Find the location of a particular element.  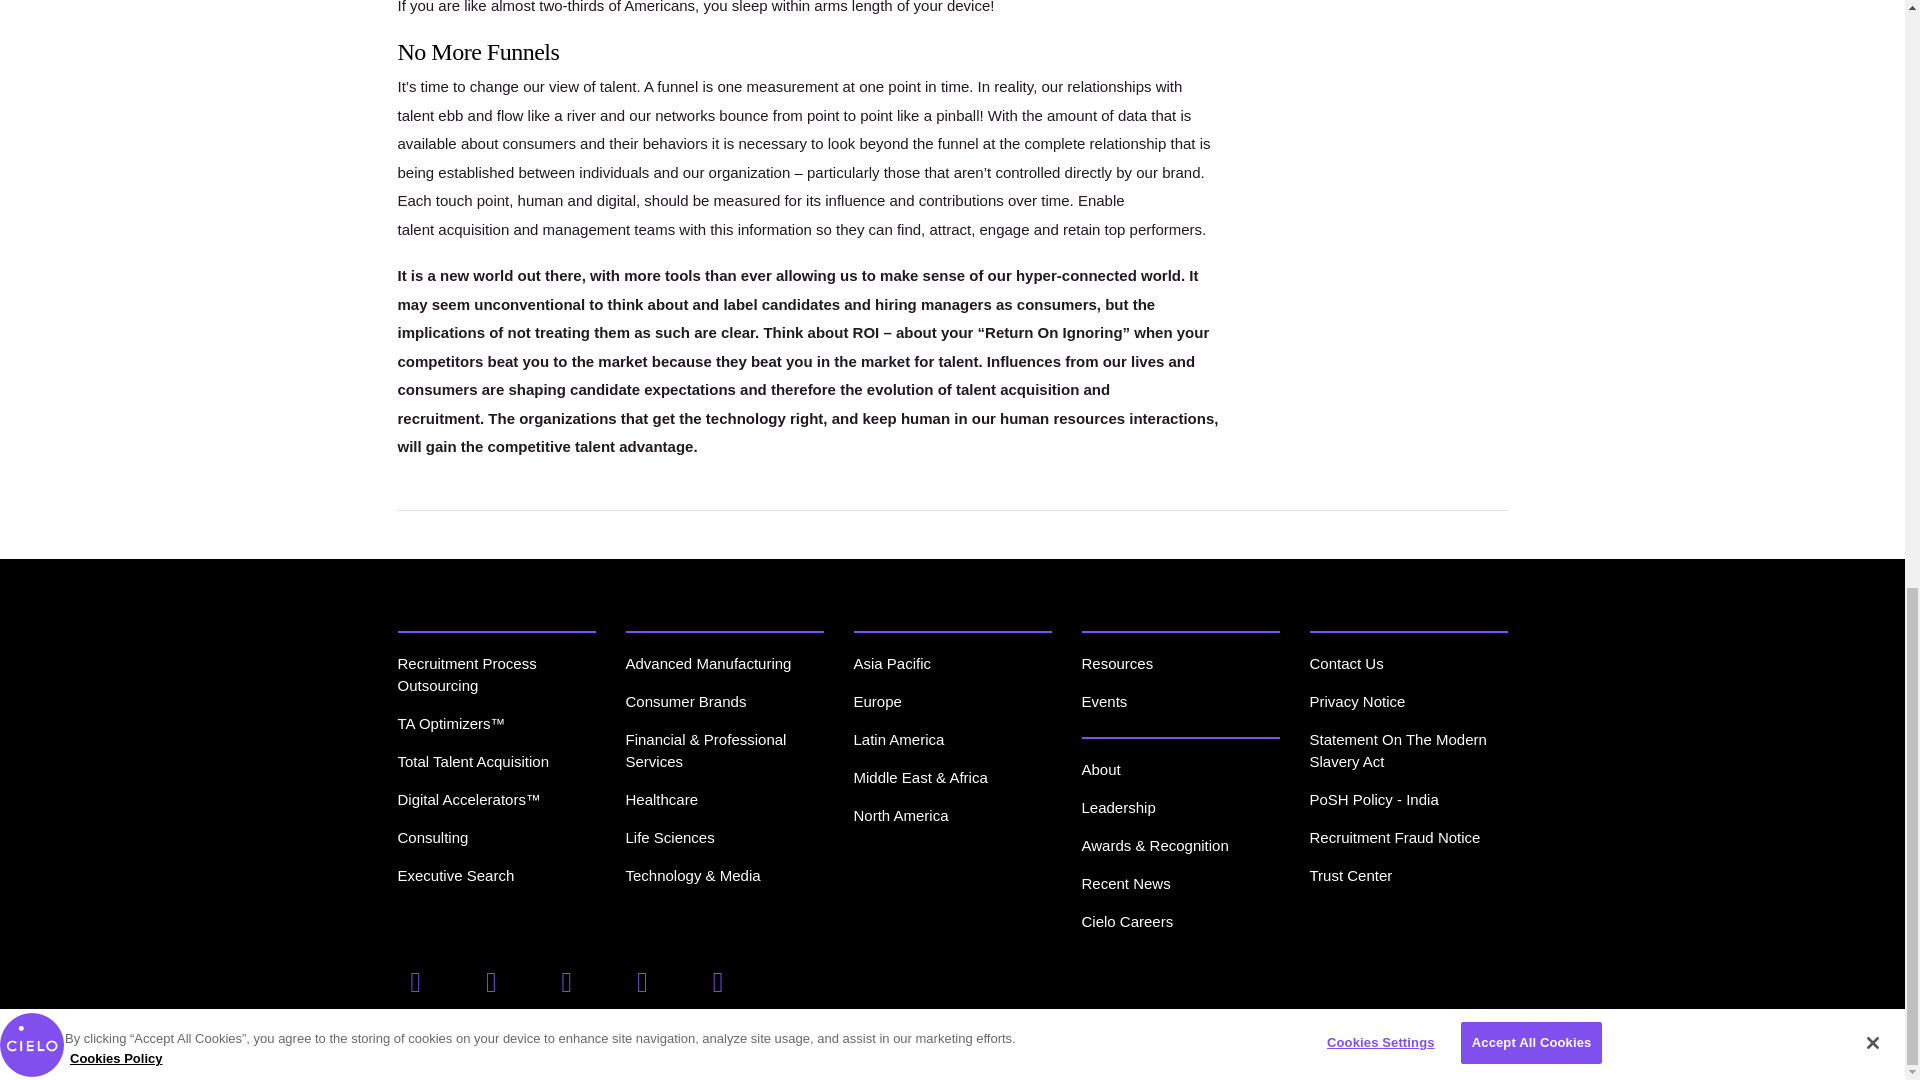

Latin America is located at coordinates (899, 740).